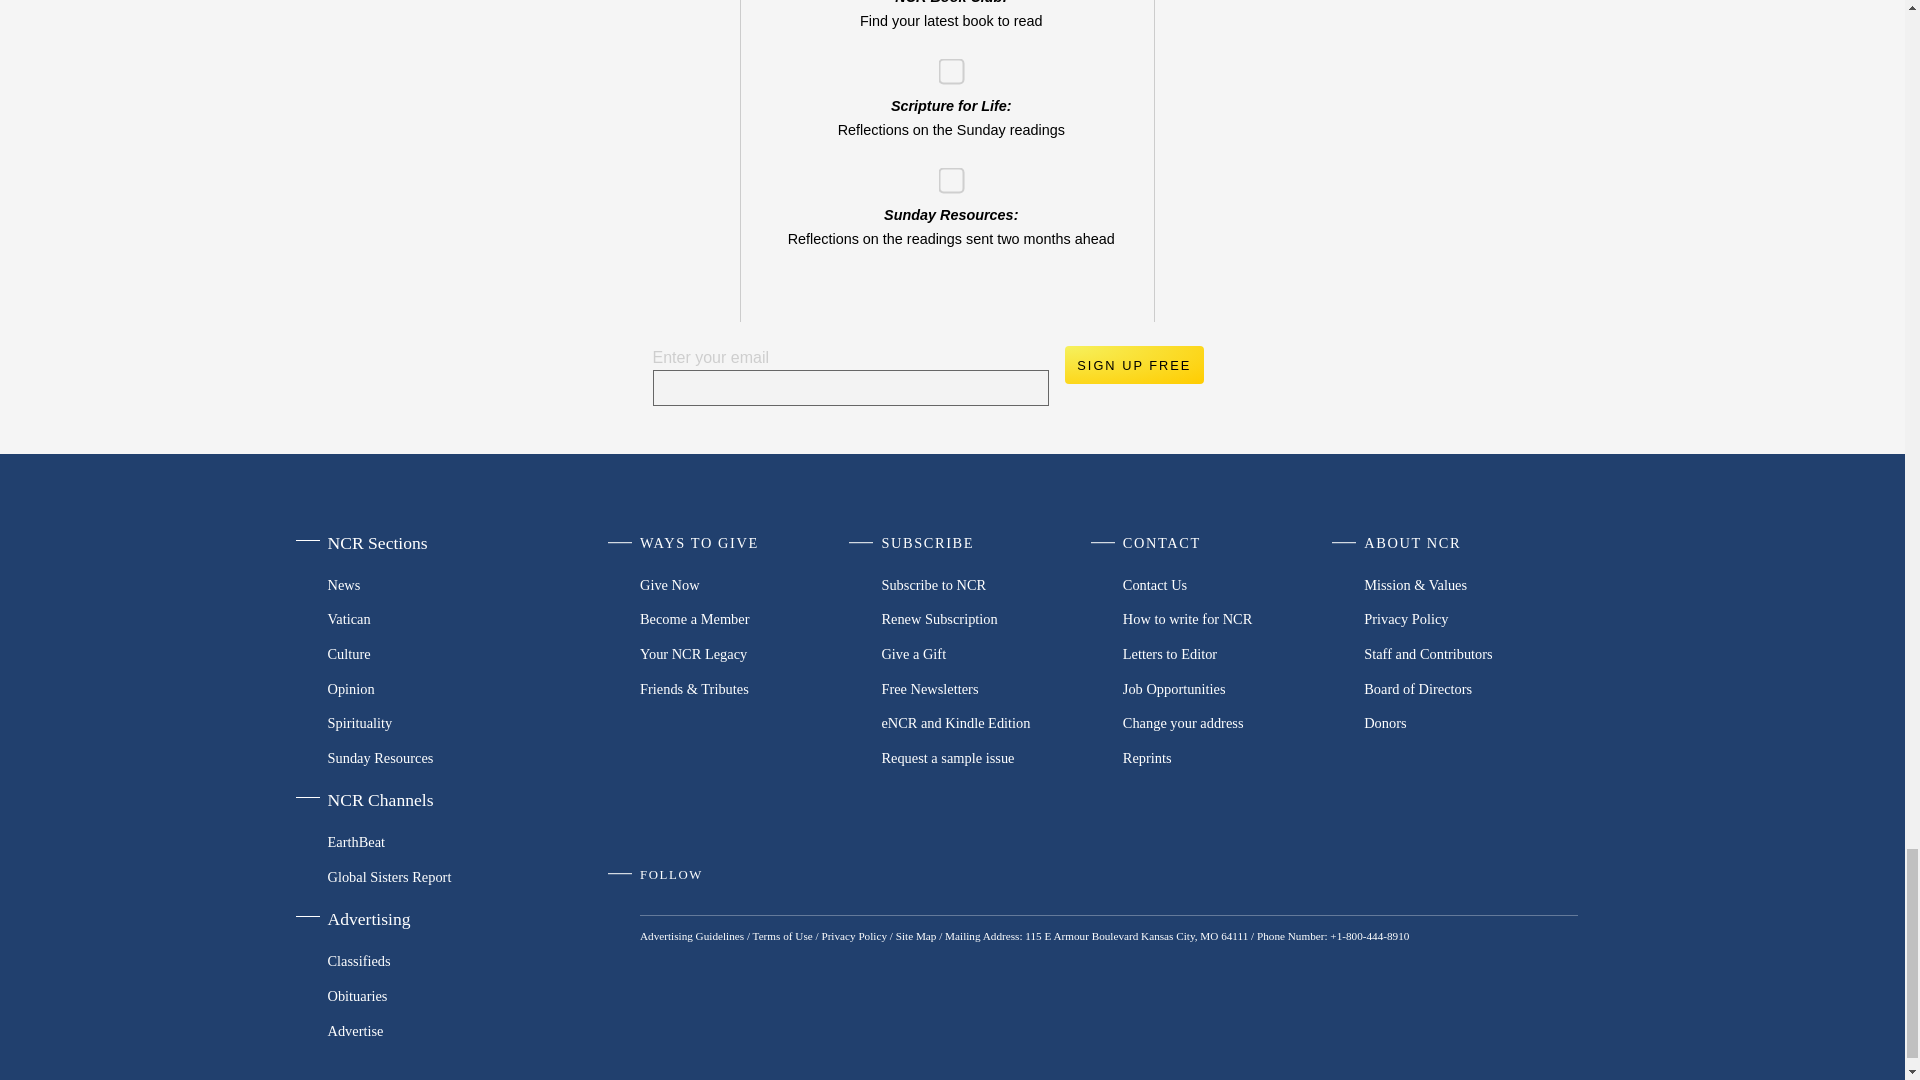 Image resolution: width=1920 pixels, height=1080 pixels. What do you see at coordinates (944, 66) in the screenshot?
I see `c25324053e` at bounding box center [944, 66].